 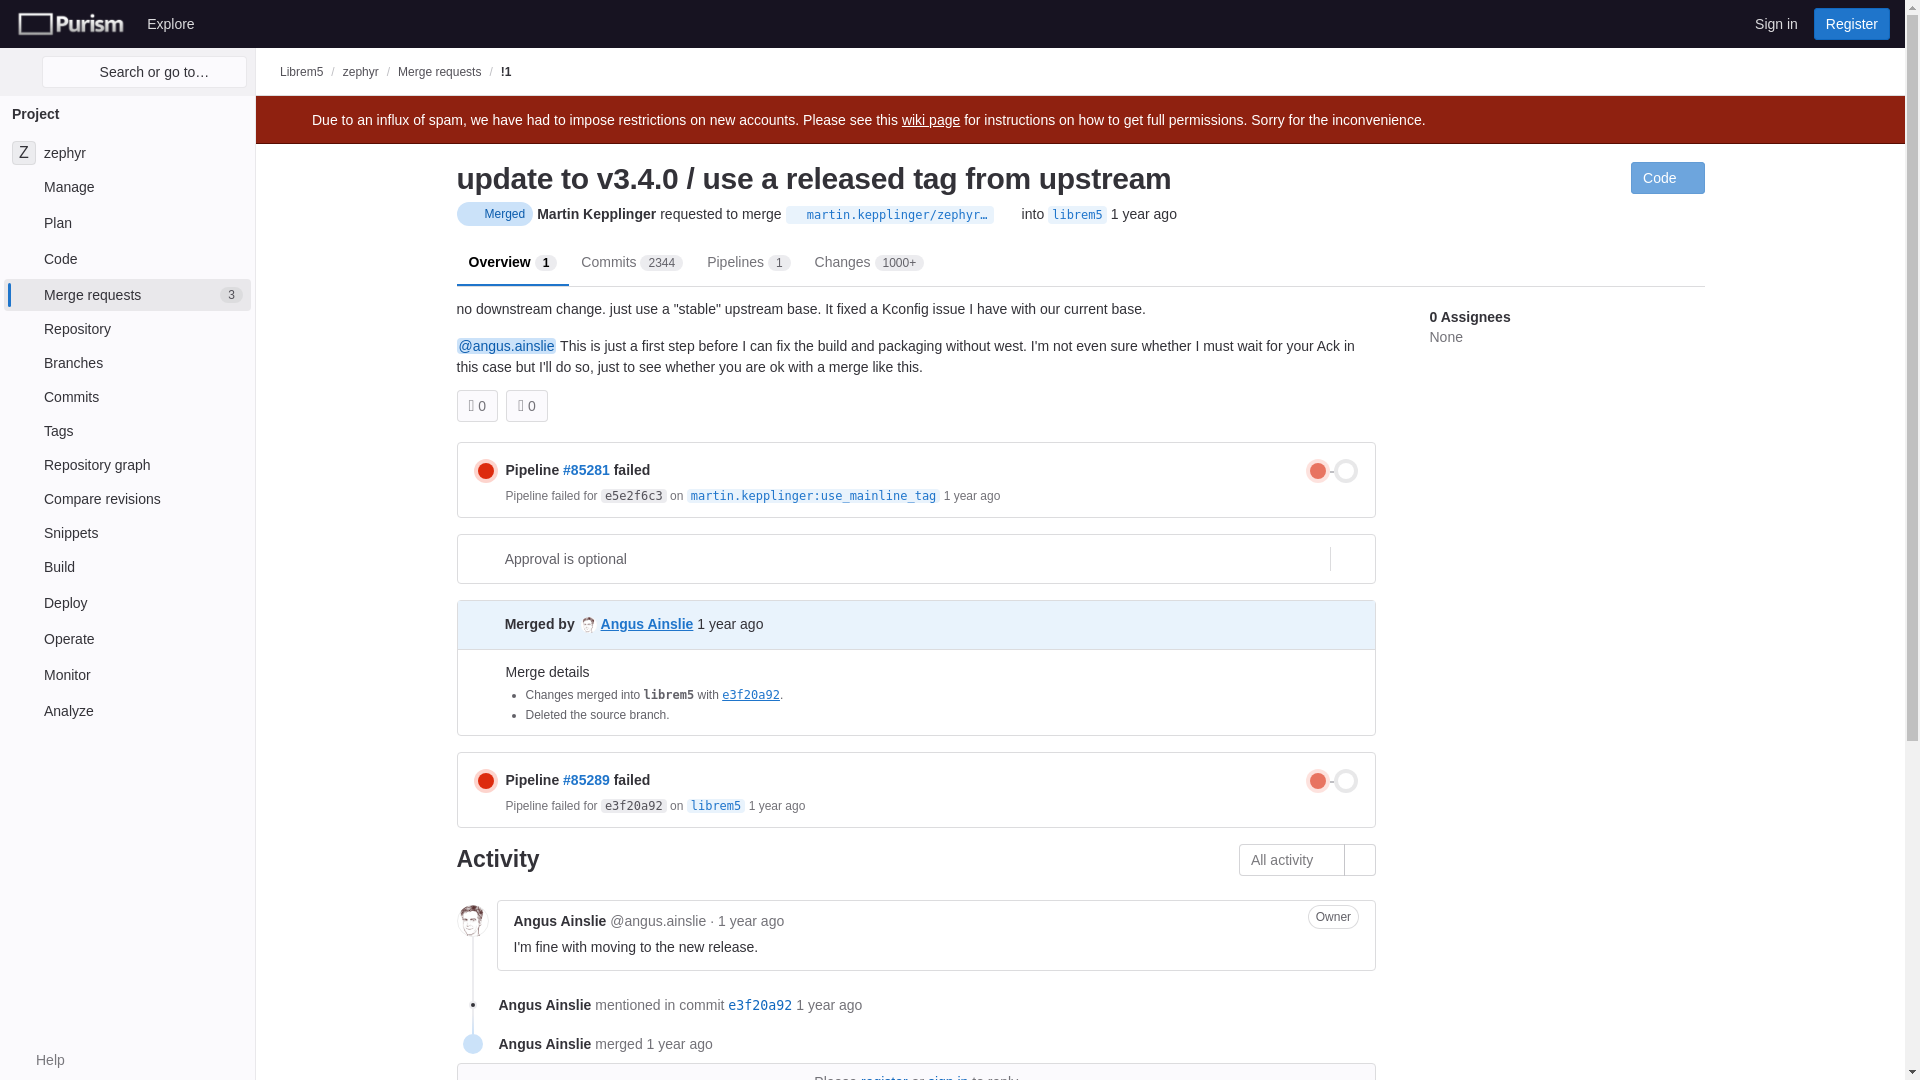 I want to click on Sign in, so click(x=127, y=674).